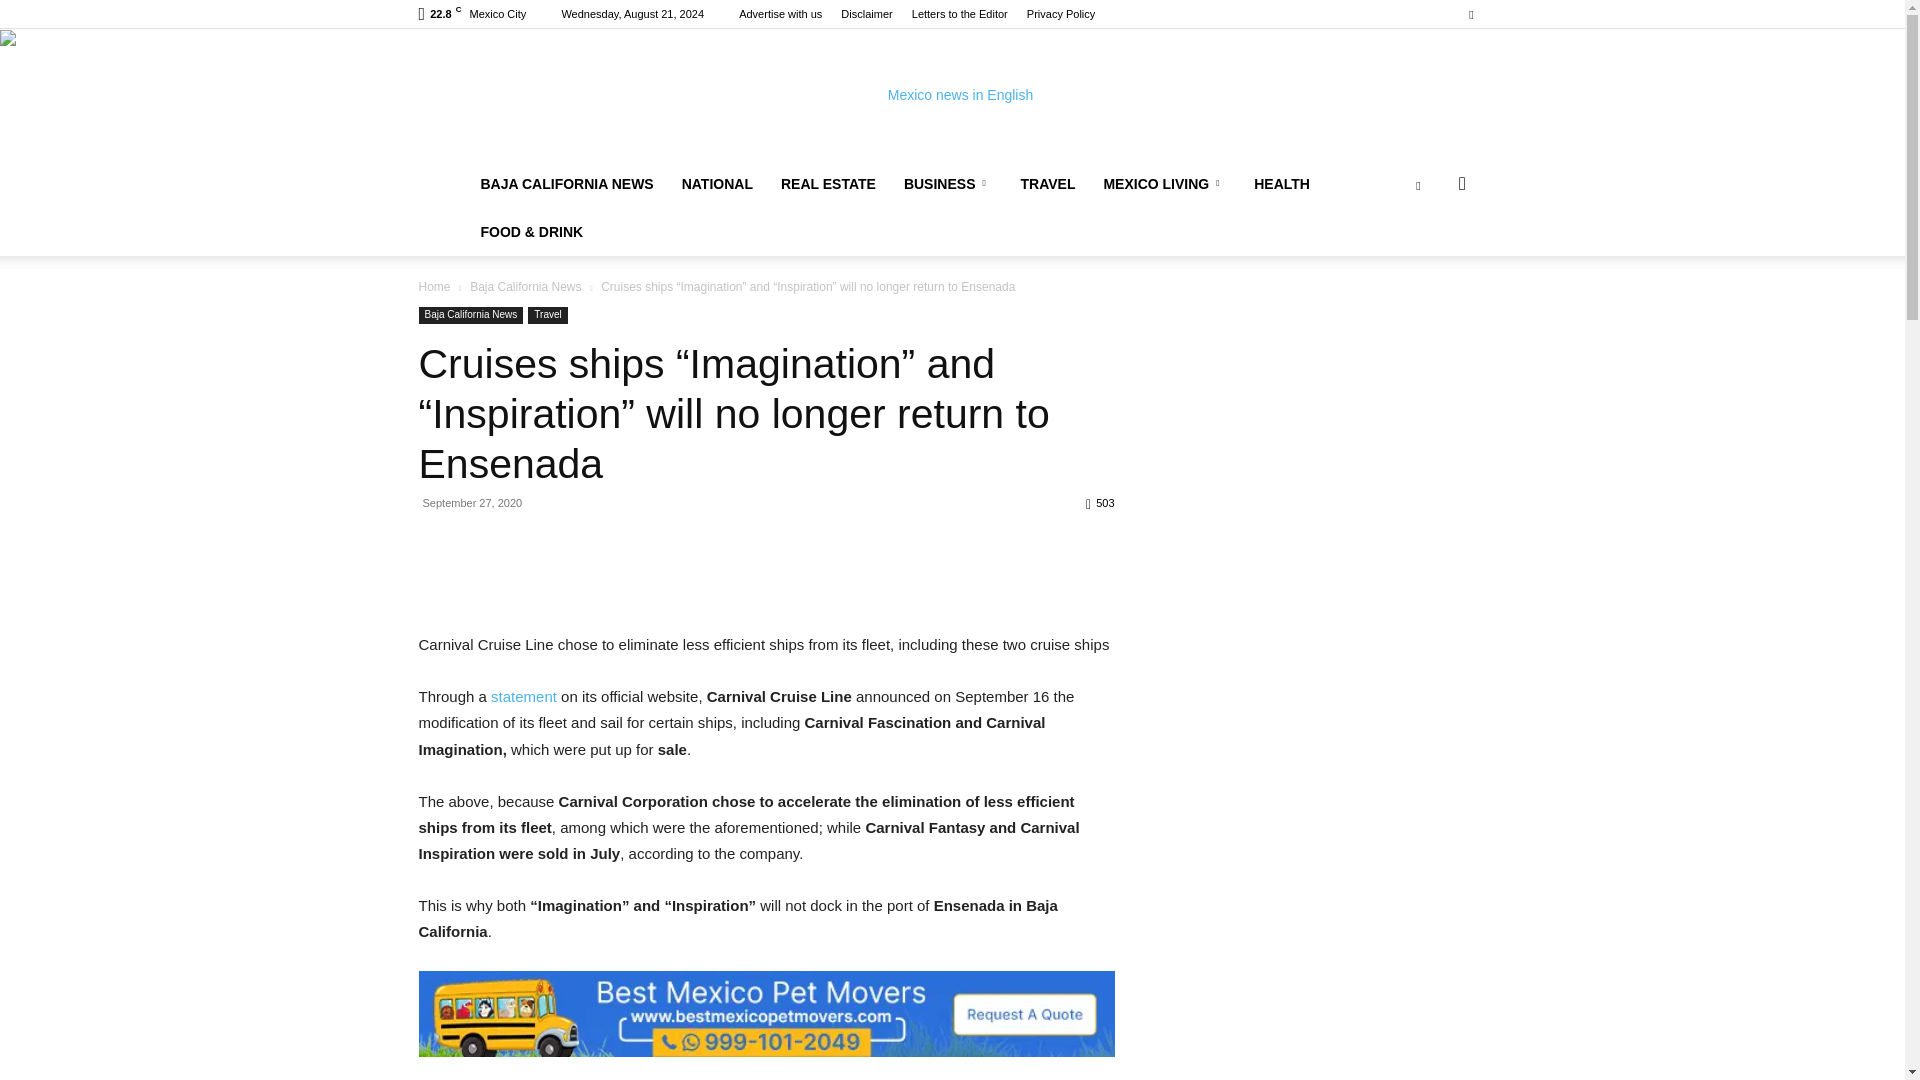 The height and width of the screenshot is (1080, 1920). I want to click on HEALTH, so click(1282, 184).